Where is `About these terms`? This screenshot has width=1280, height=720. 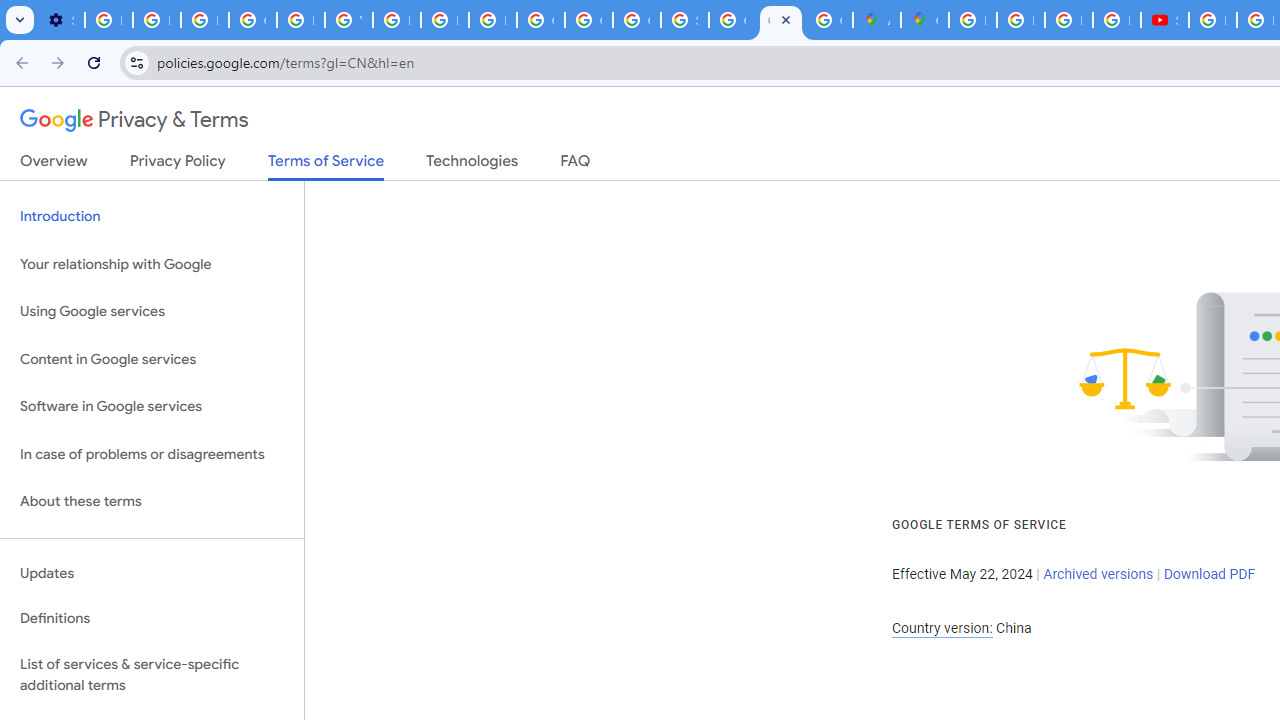
About these terms is located at coordinates (152, 502).